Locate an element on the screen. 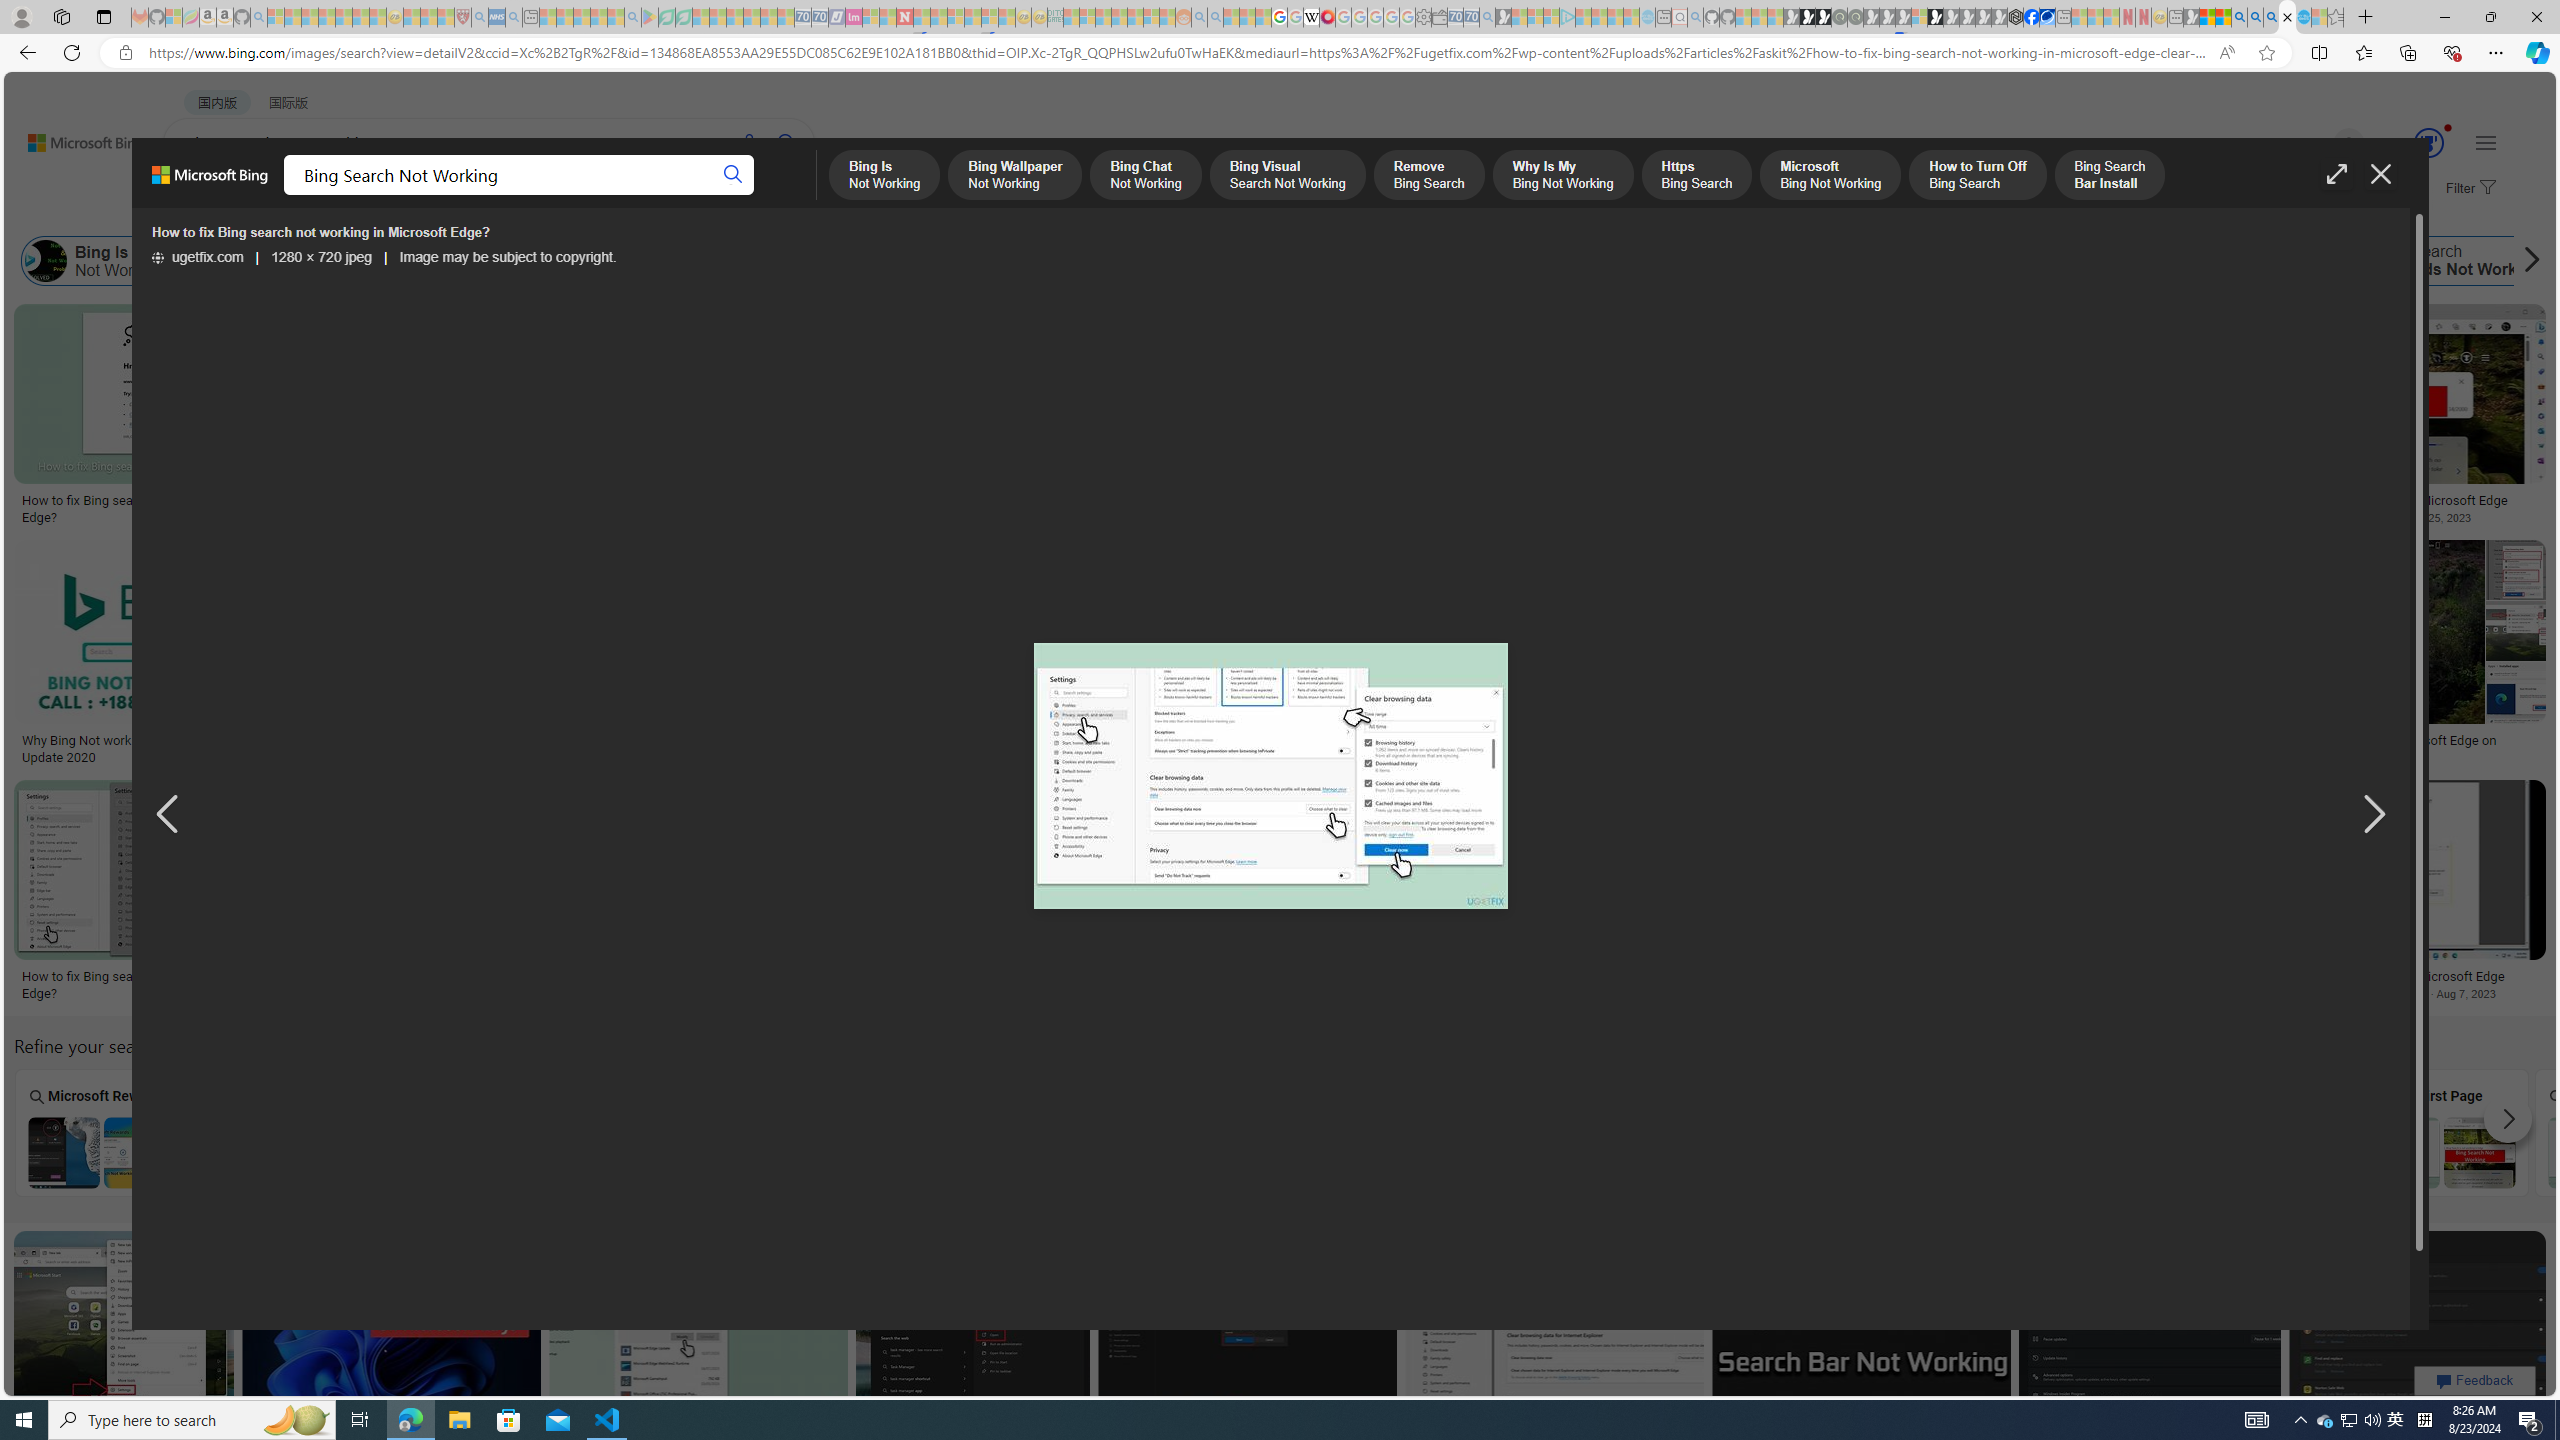  Bluey: Let's Play! - Apps on Google Play - Sleeping is located at coordinates (650, 17).